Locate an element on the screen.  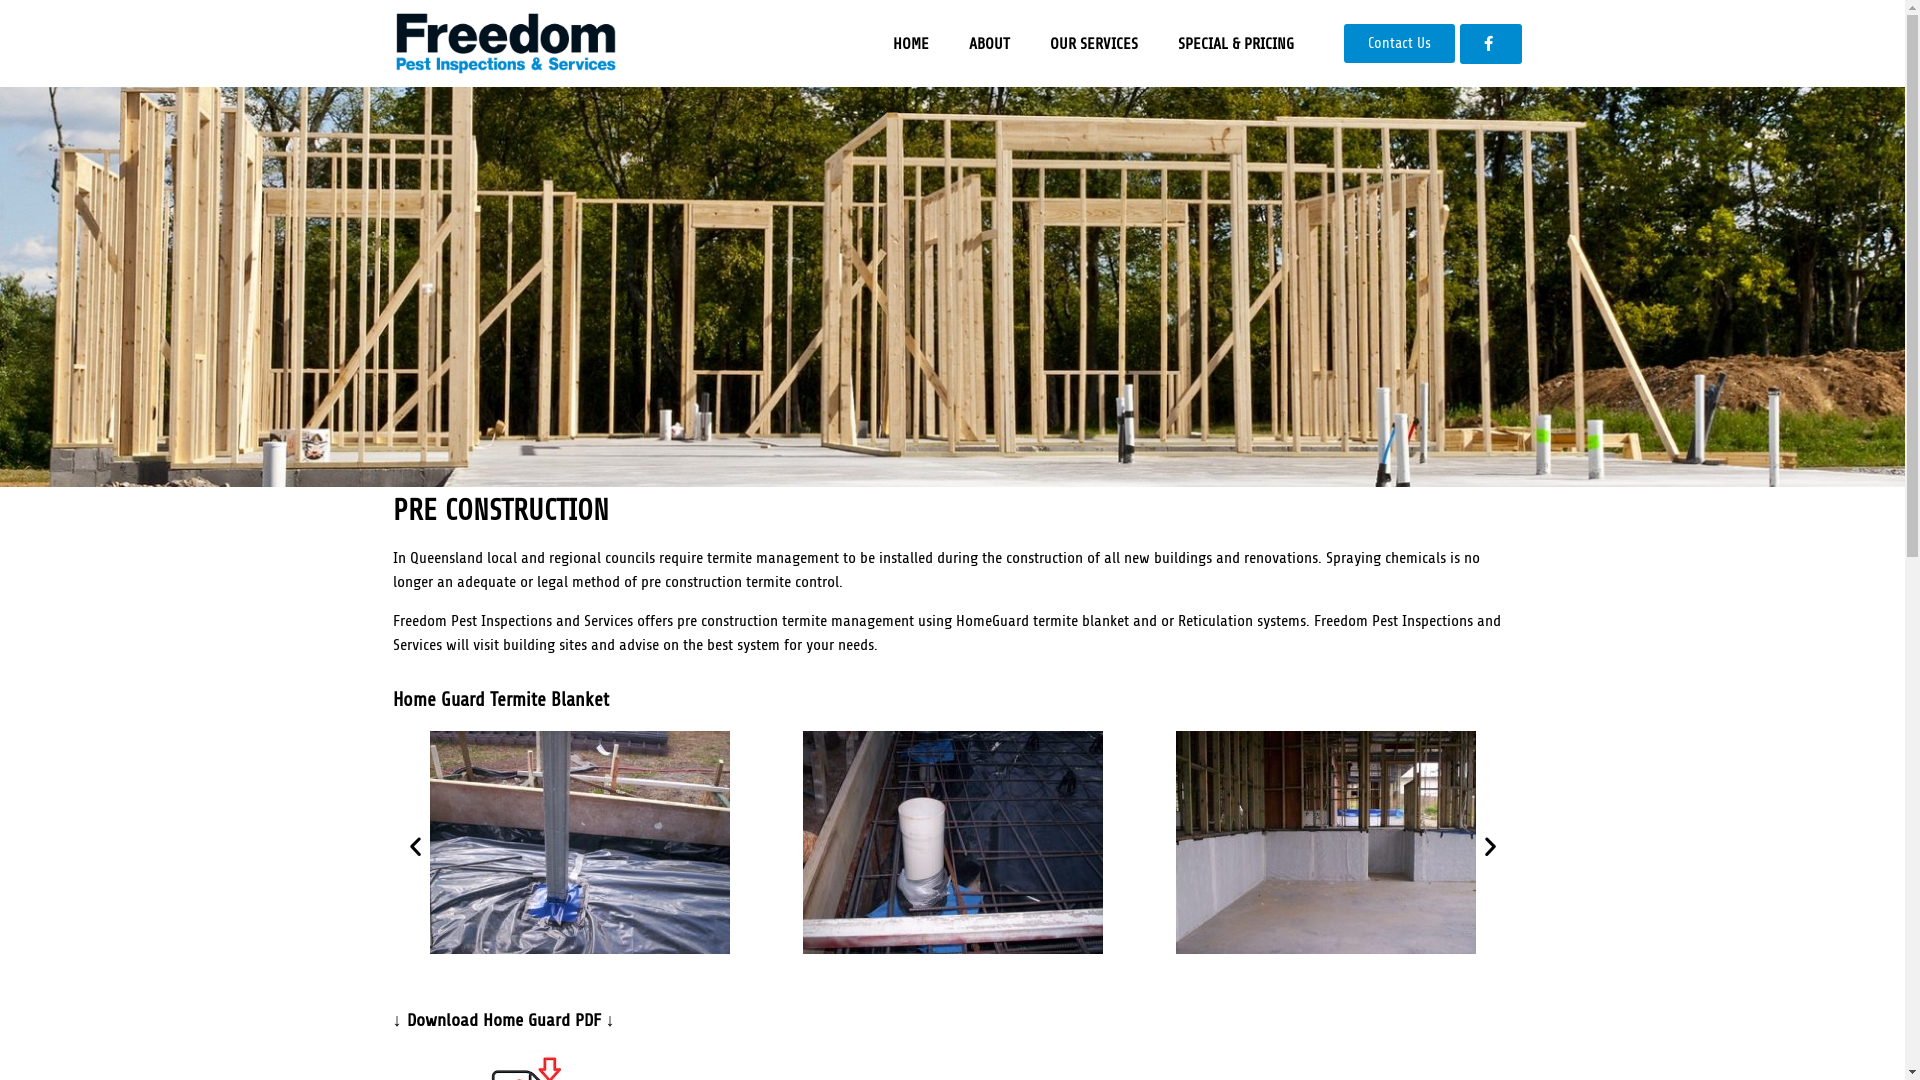
Contact Us is located at coordinates (1400, 44).